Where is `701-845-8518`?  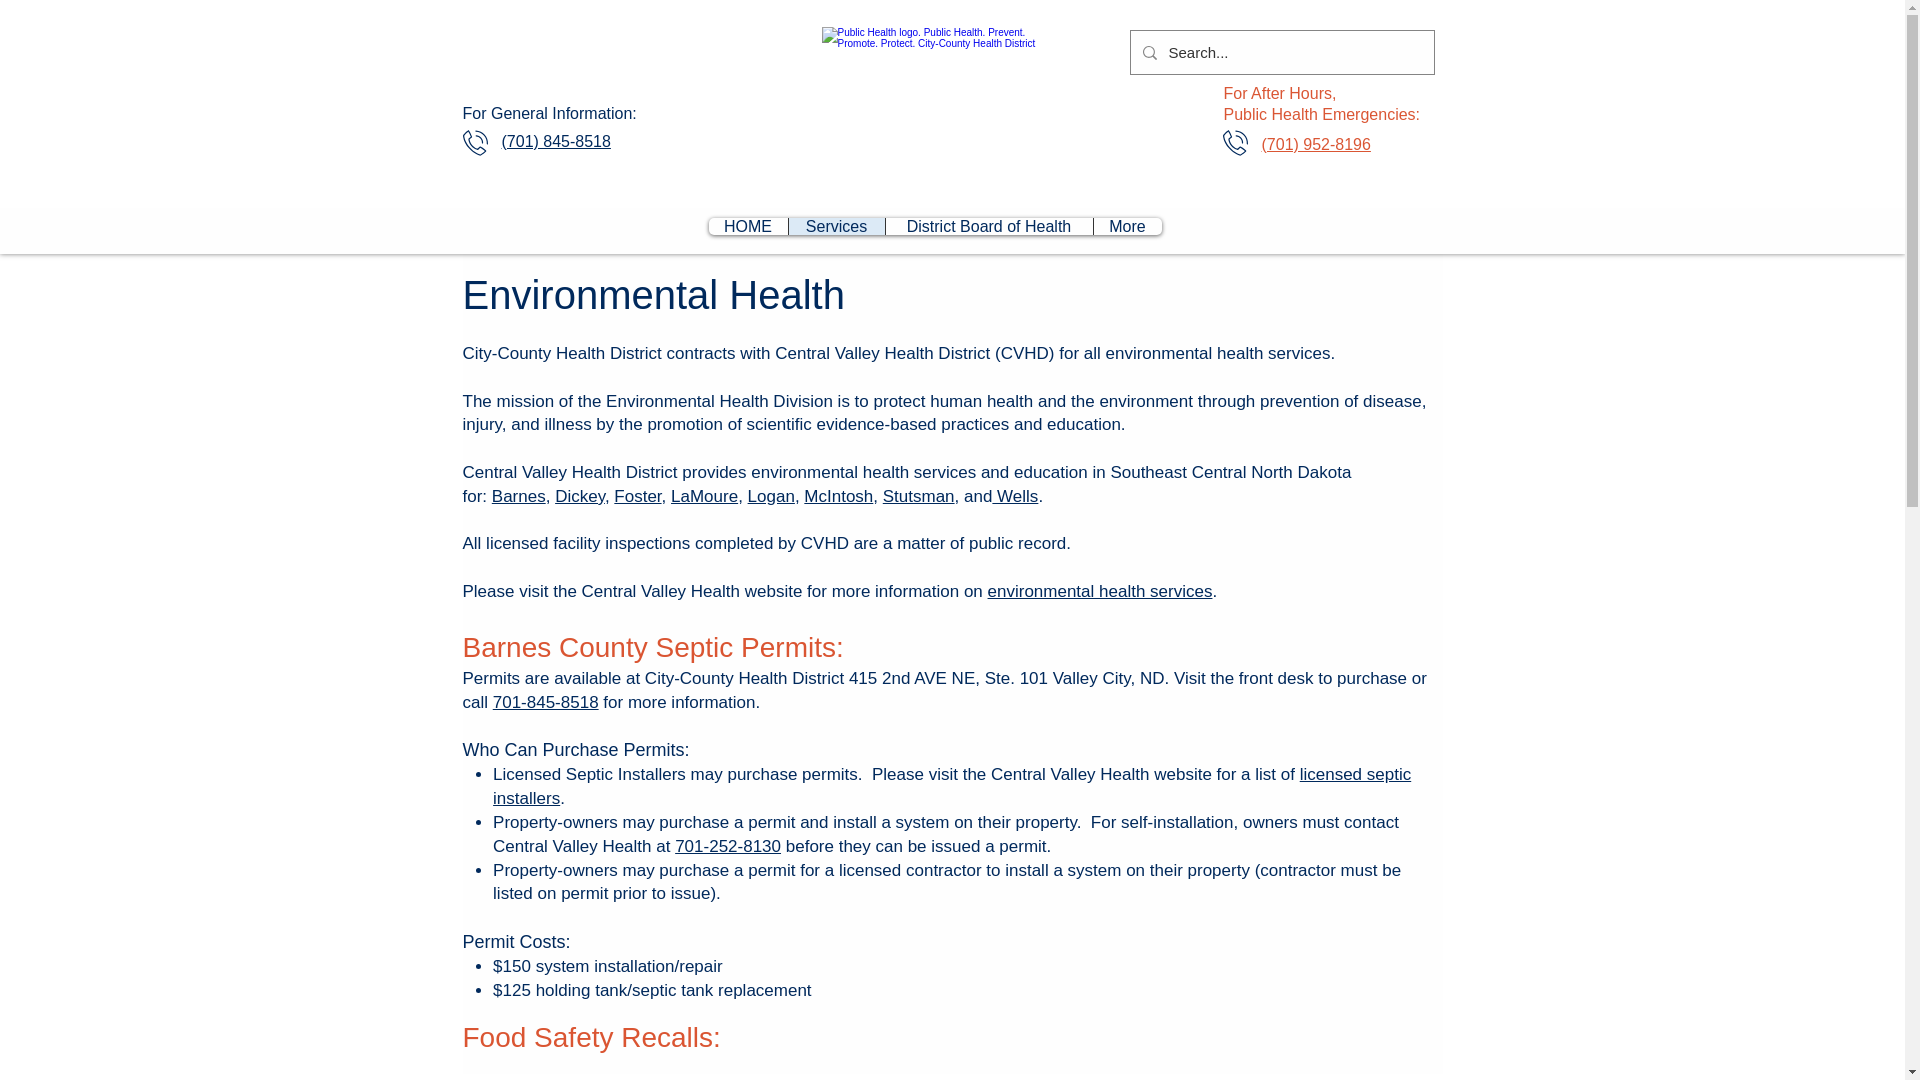
701-845-8518 is located at coordinates (546, 702).